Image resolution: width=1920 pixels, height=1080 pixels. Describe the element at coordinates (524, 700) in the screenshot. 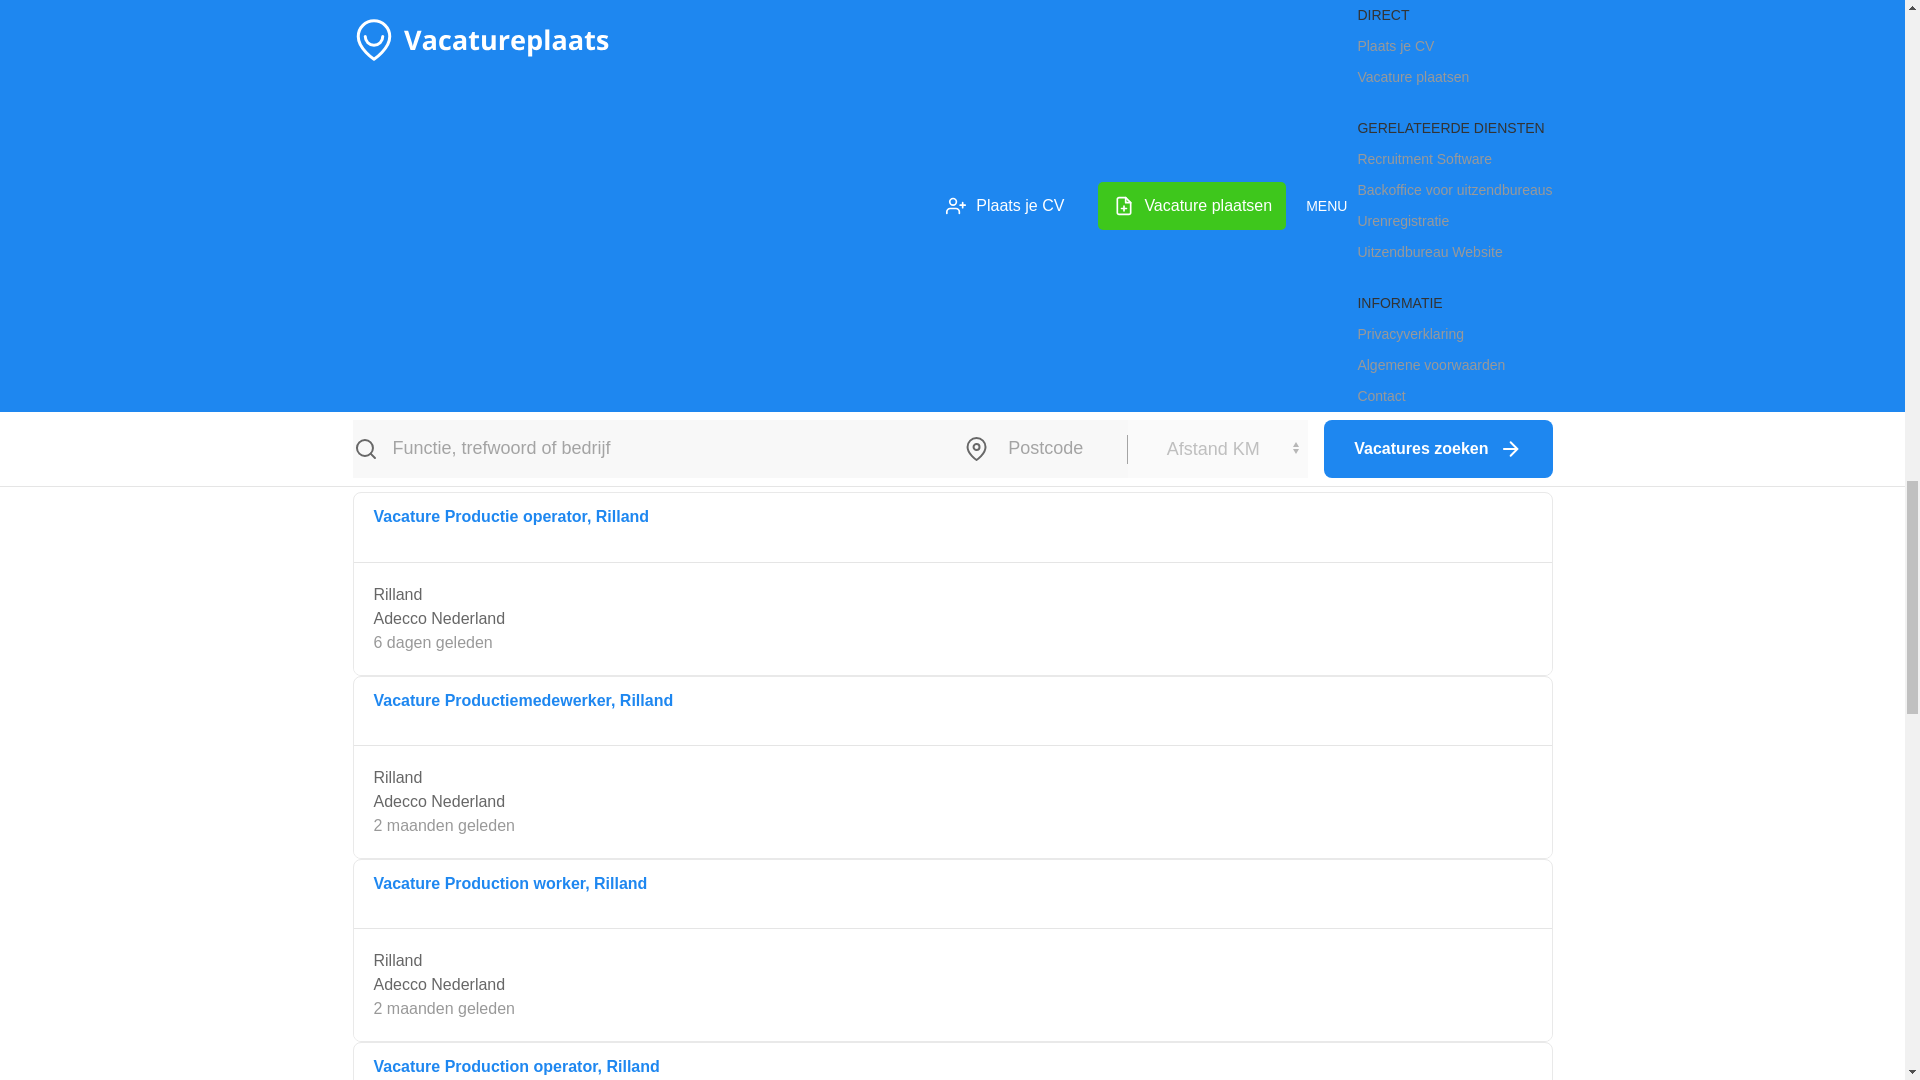

I see `Vacature Productiemedewerker, Rilland` at that location.